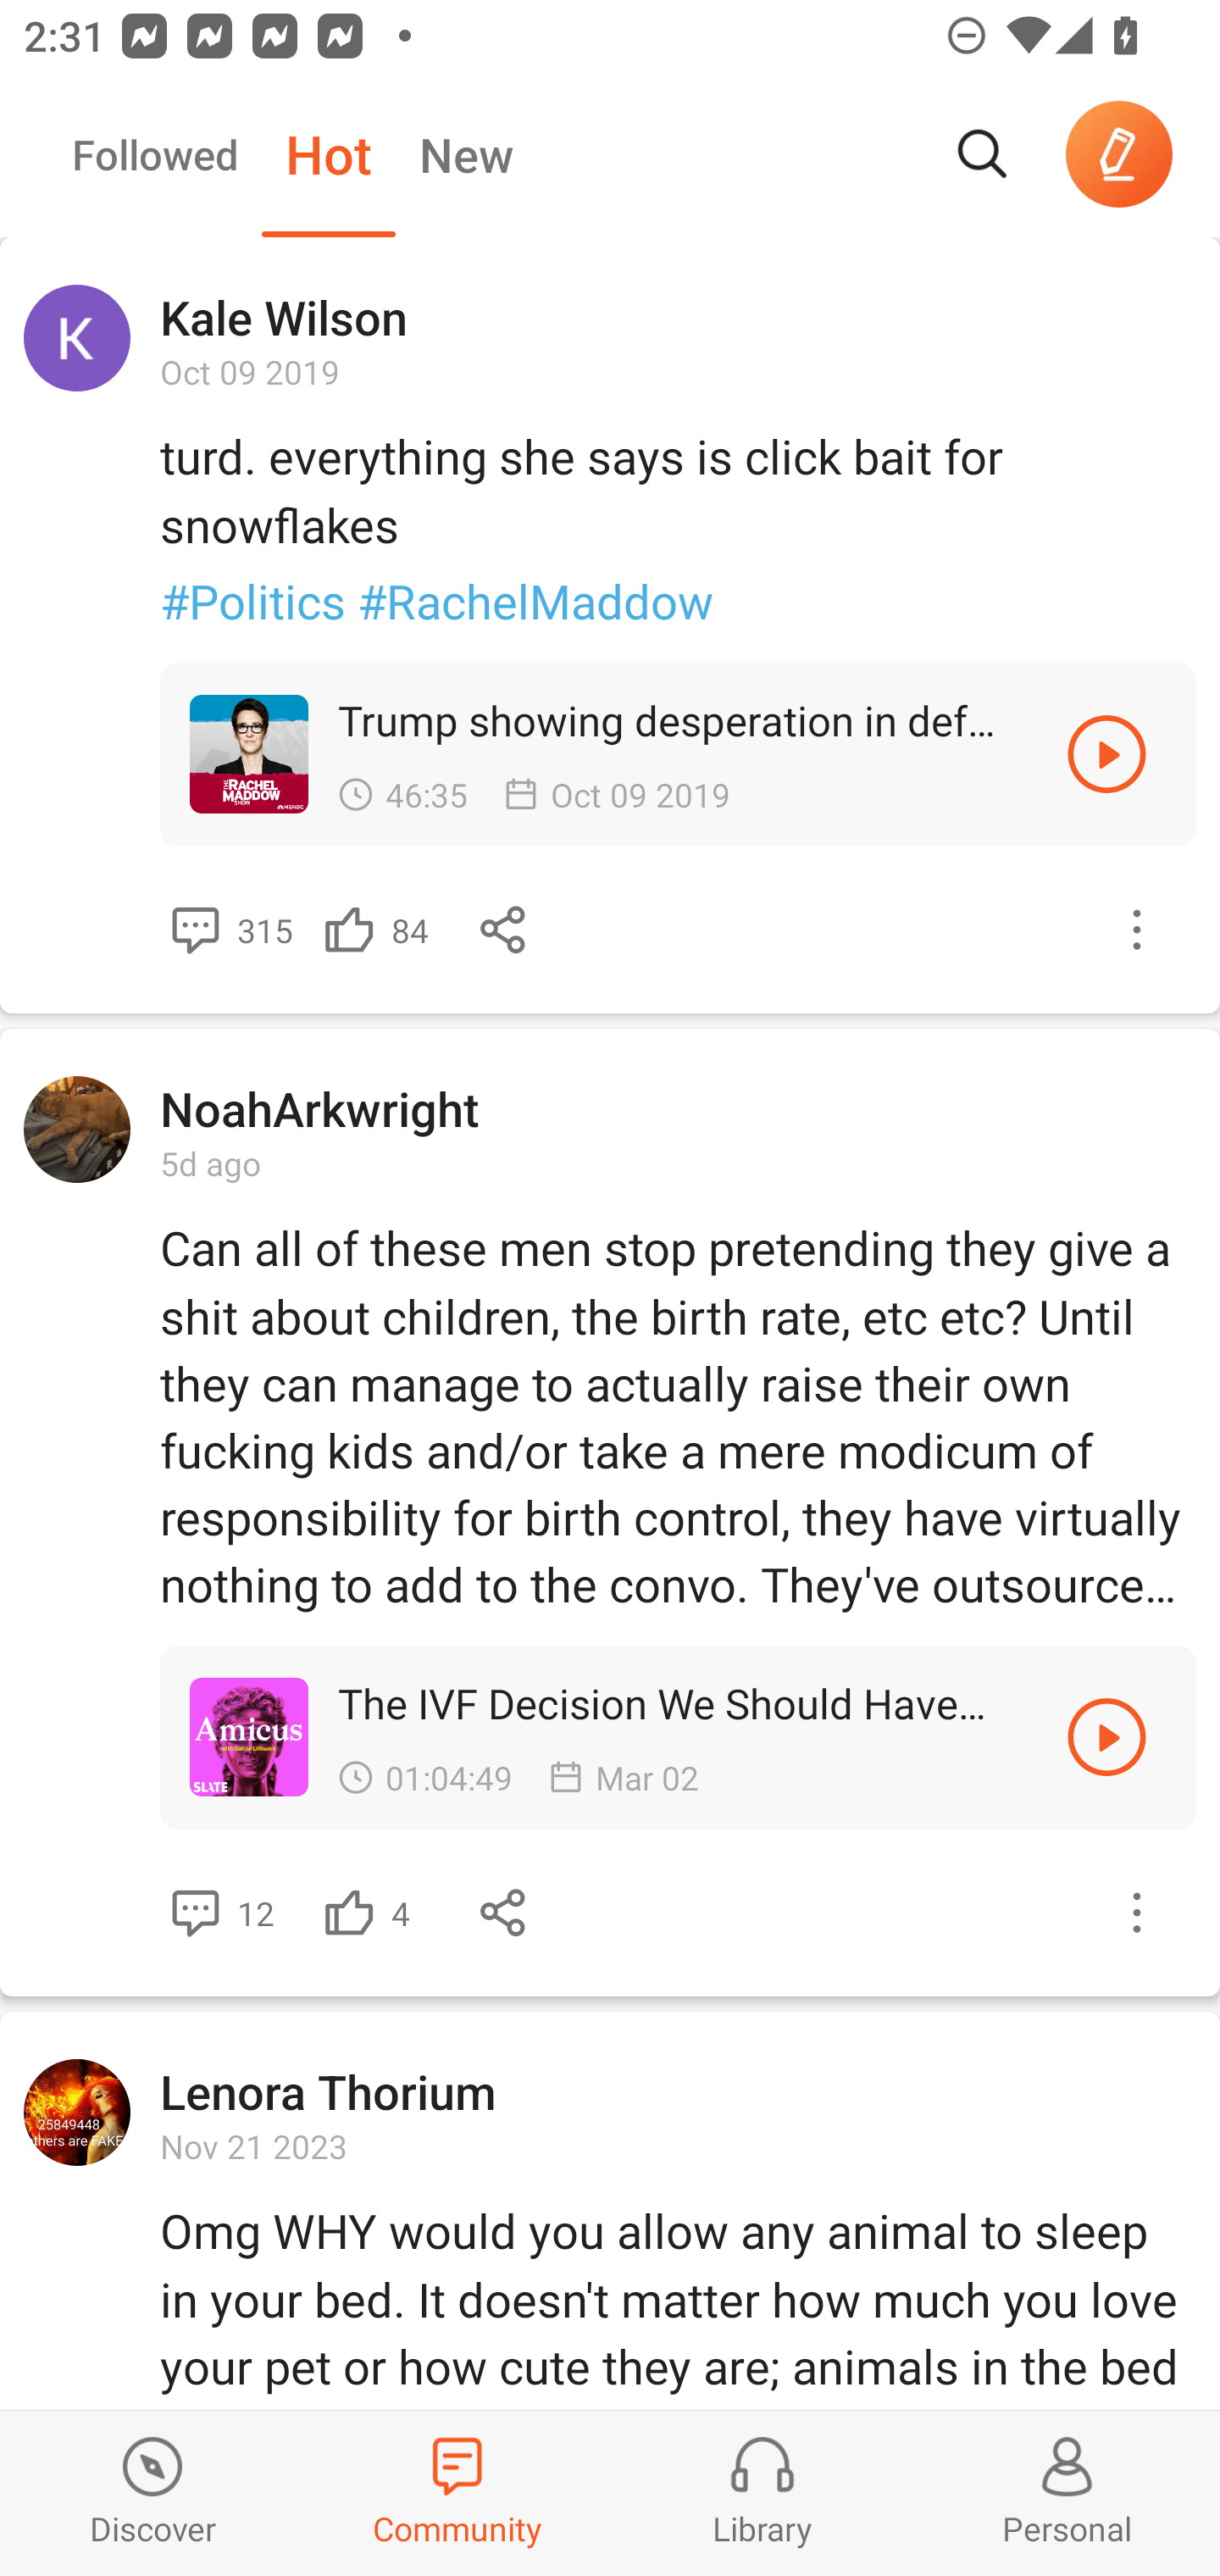  What do you see at coordinates (1137, 930) in the screenshot?
I see `` at bounding box center [1137, 930].